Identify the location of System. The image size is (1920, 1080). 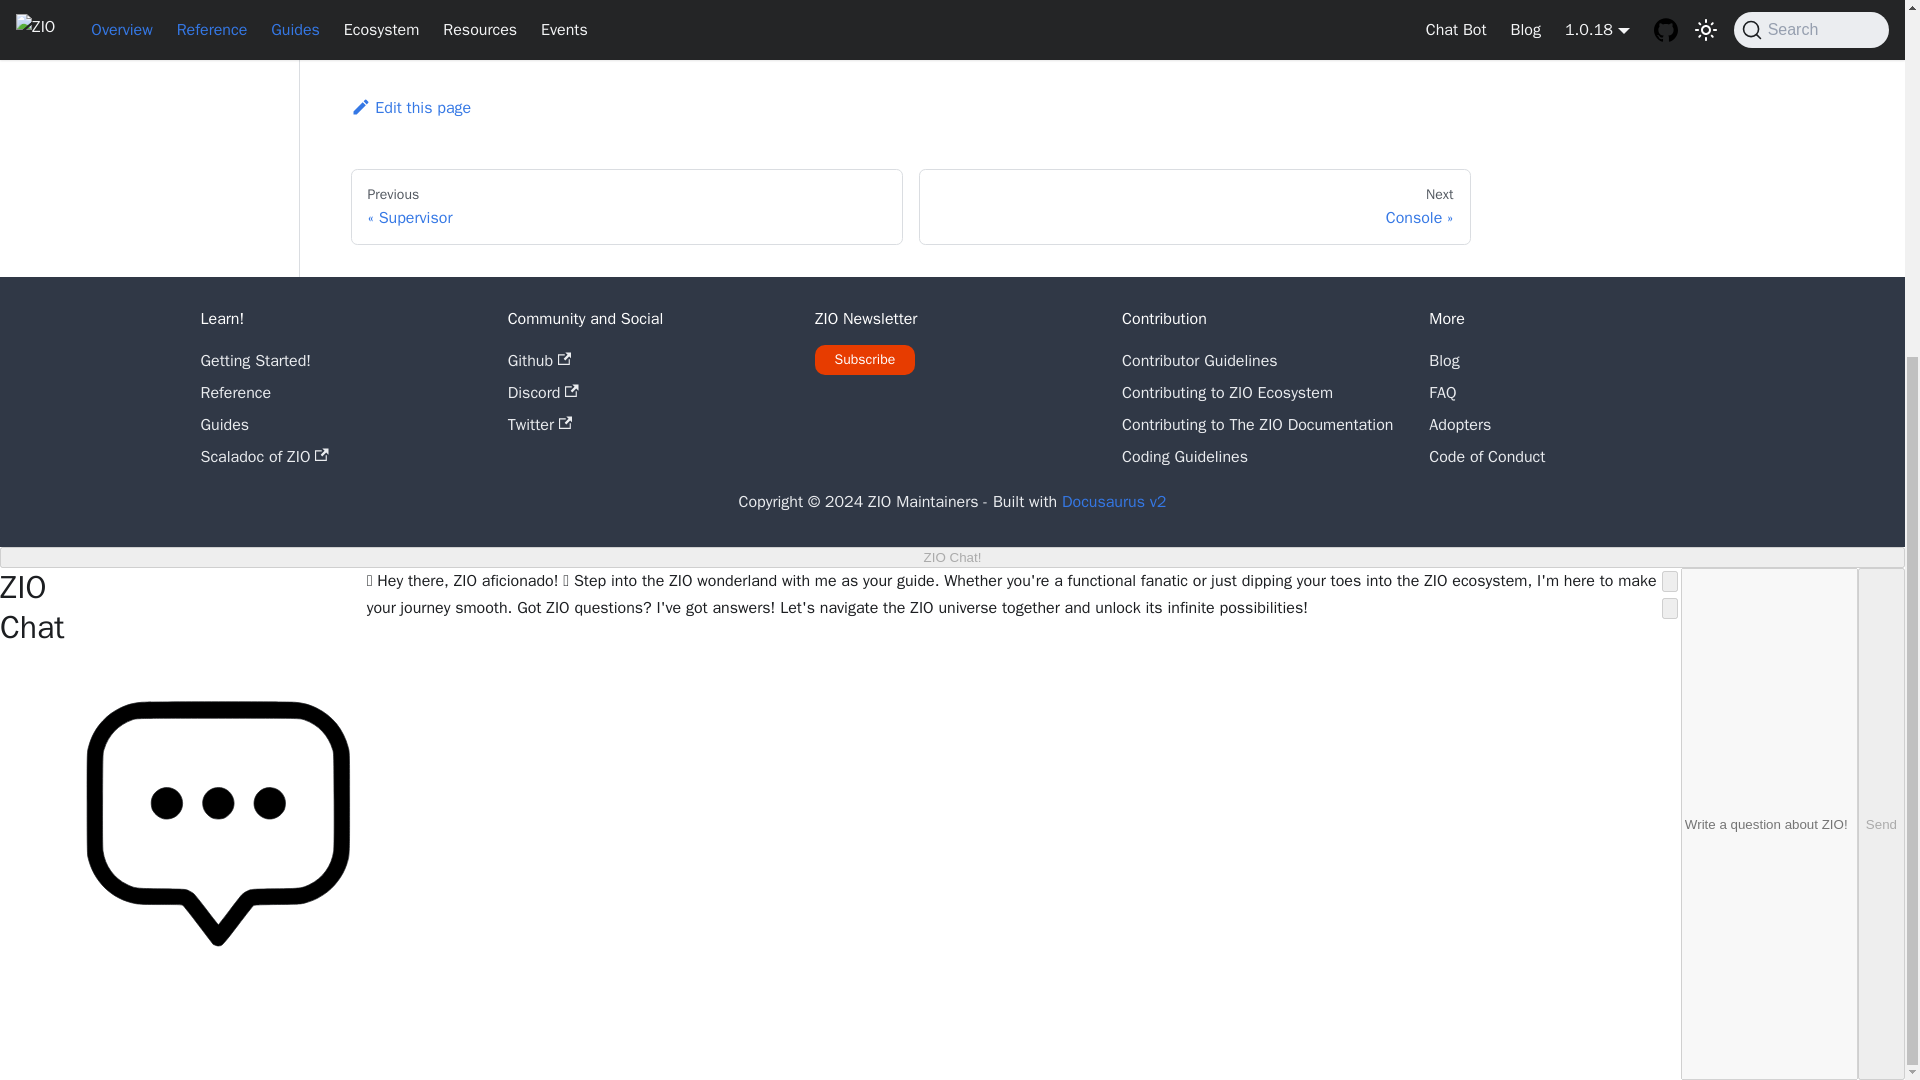
(626, 206).